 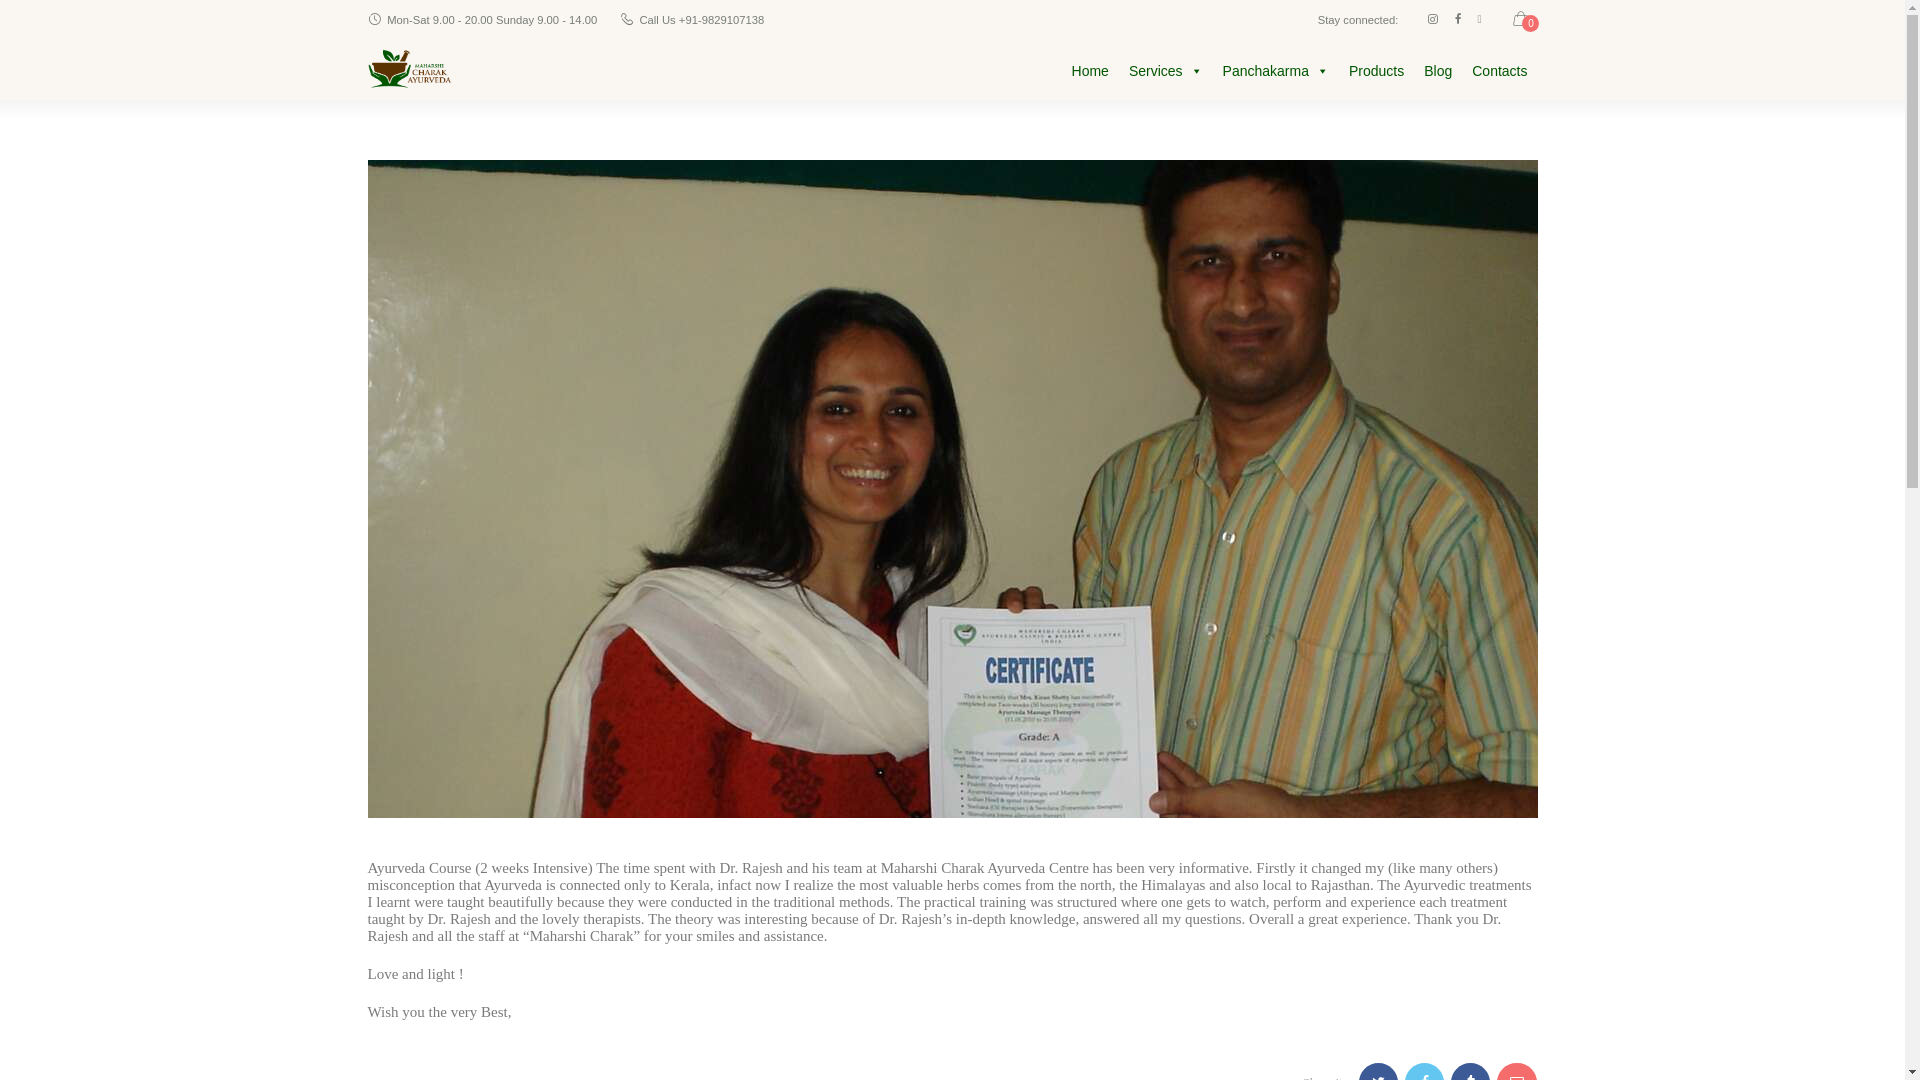 I want to click on Home, so click(x=1090, y=70).